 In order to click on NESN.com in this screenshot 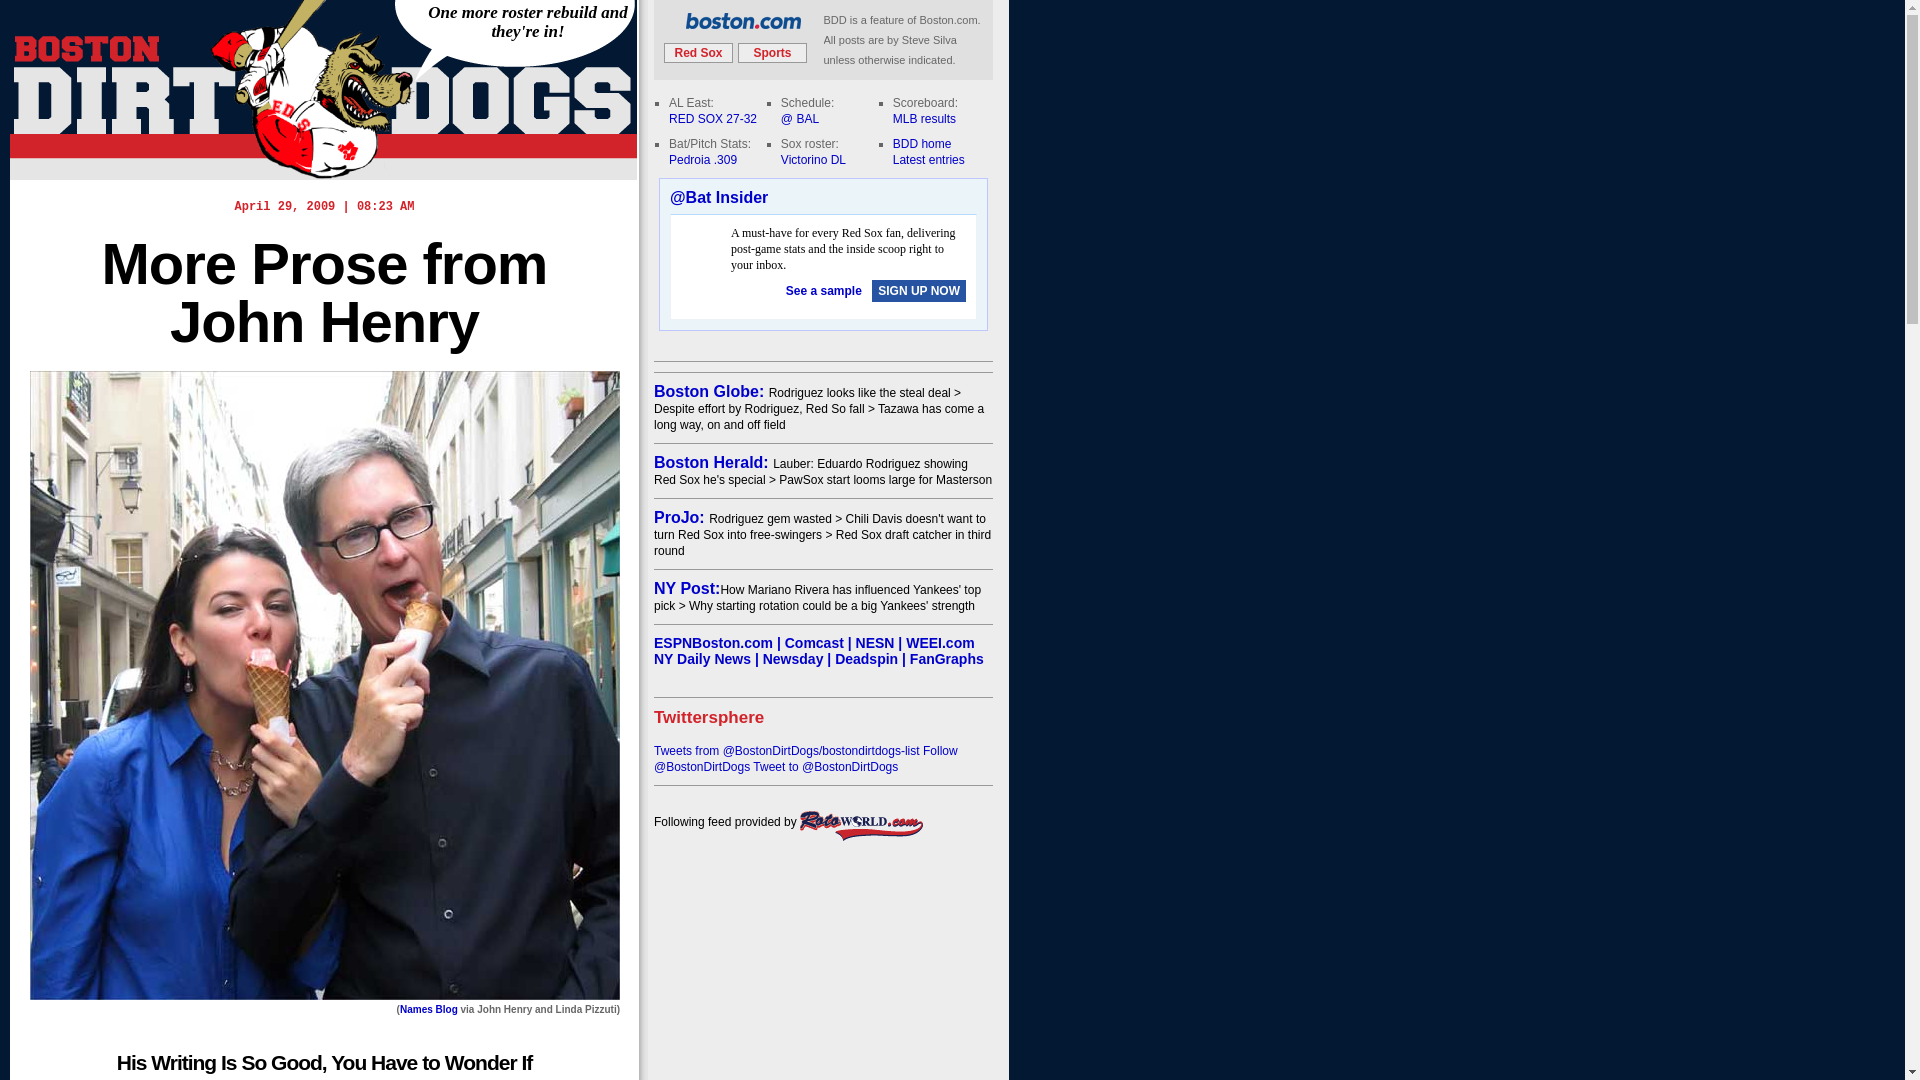, I will do `click(875, 643)`.